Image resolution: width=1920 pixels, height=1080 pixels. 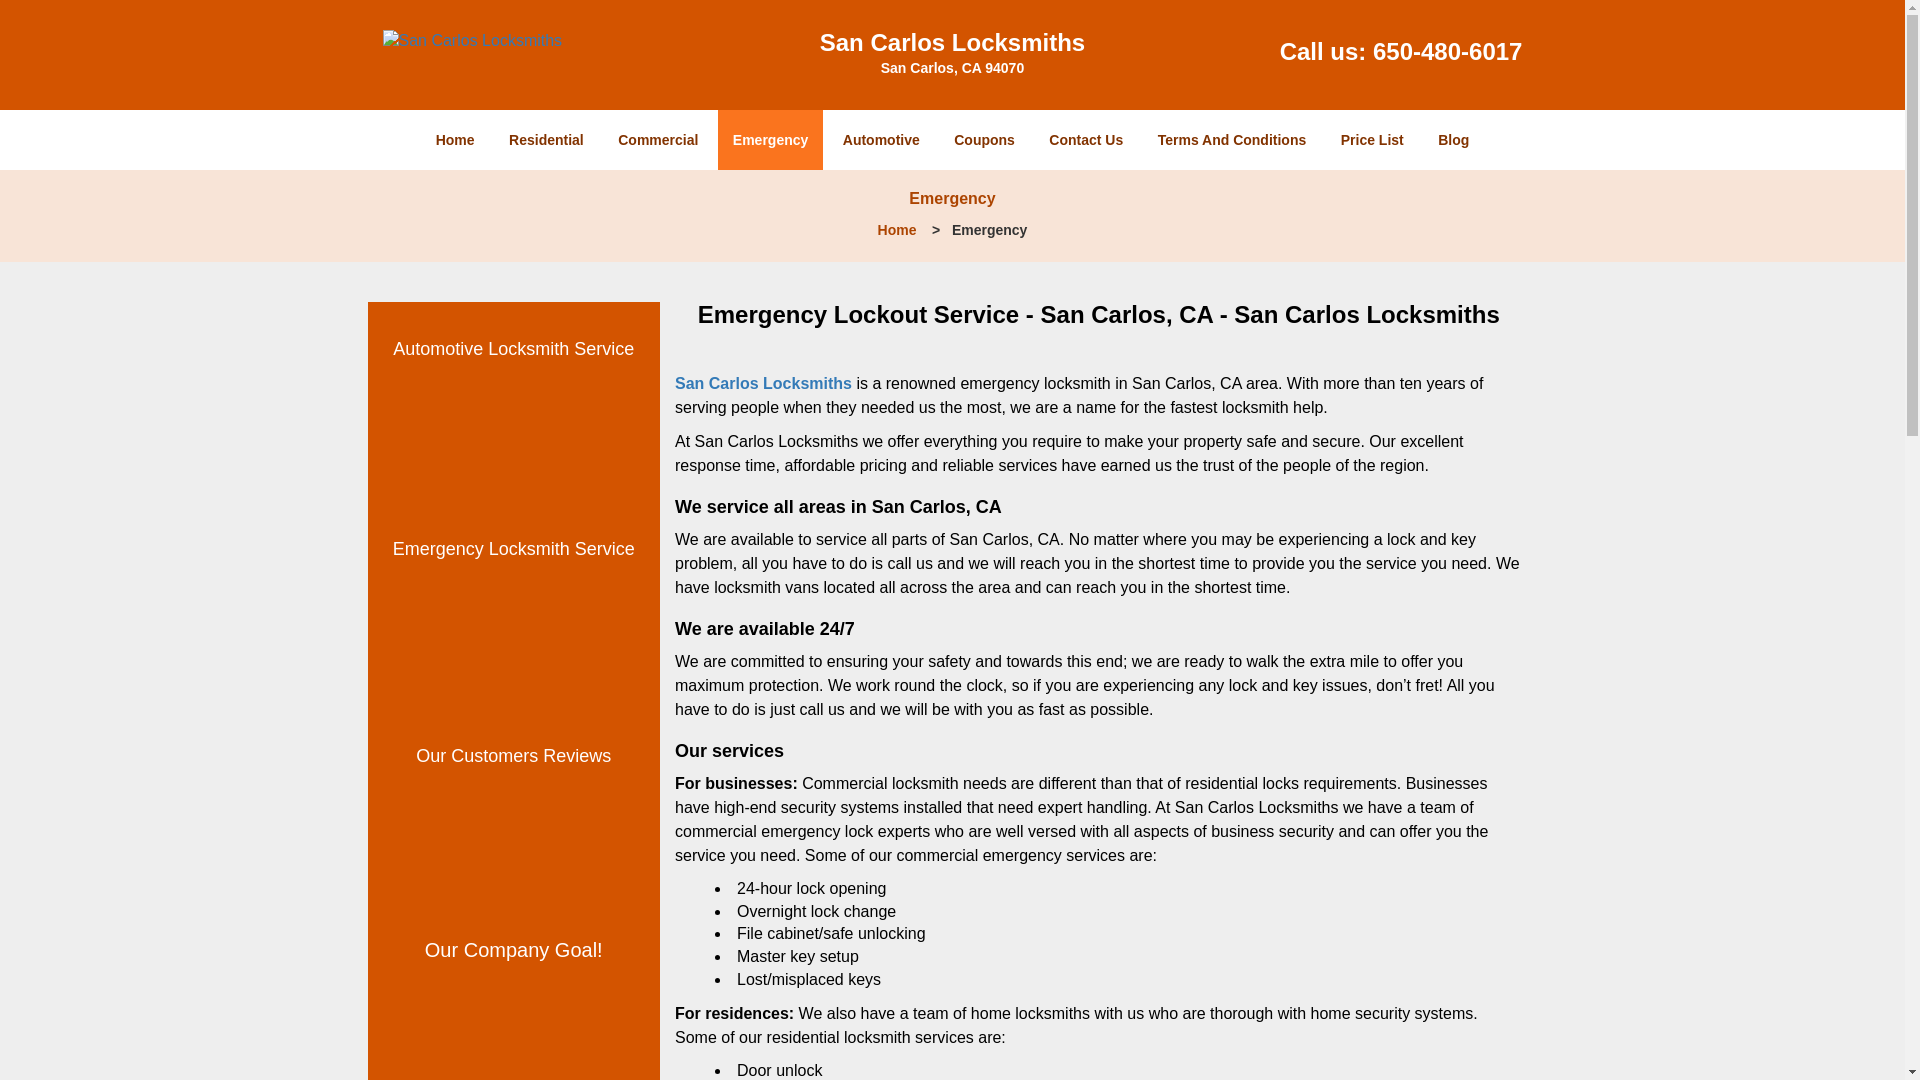 I want to click on Terms And Conditions, so click(x=1232, y=140).